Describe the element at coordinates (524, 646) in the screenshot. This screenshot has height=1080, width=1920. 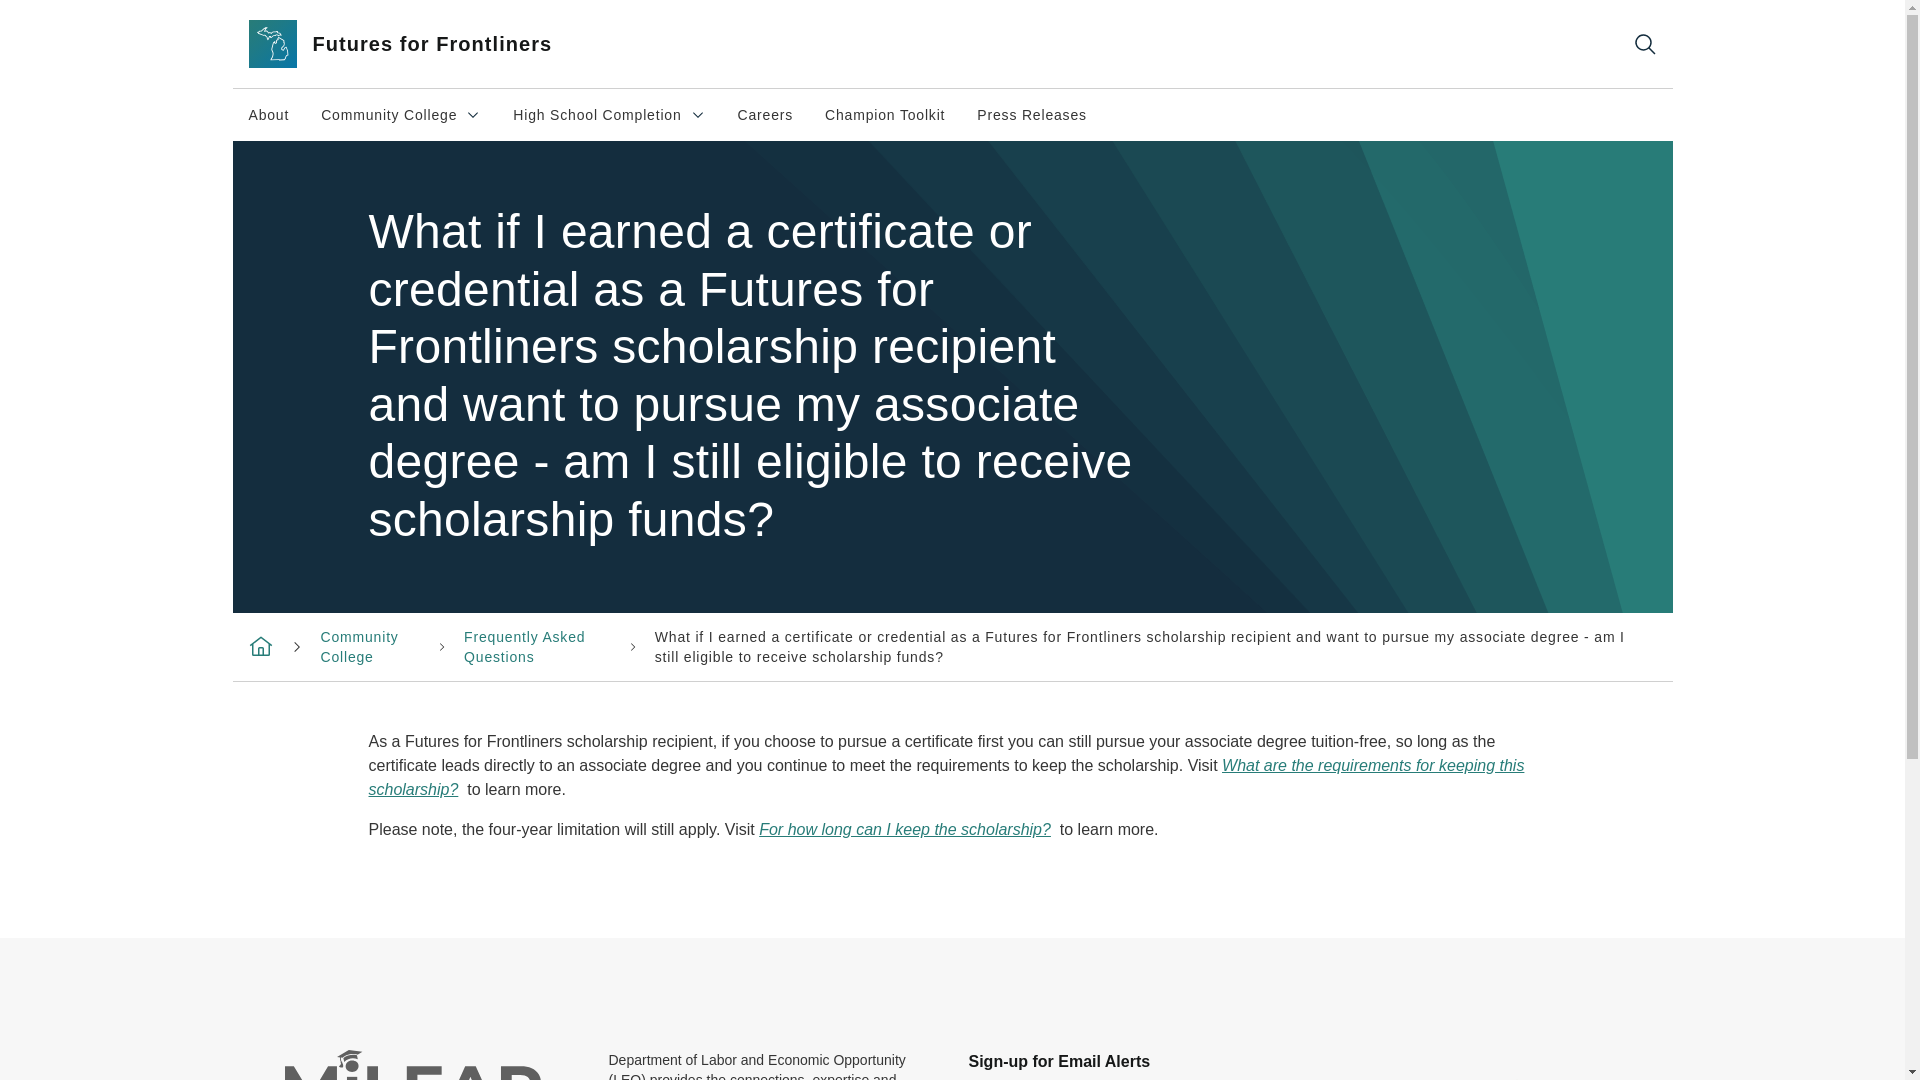
I see `About` at that location.